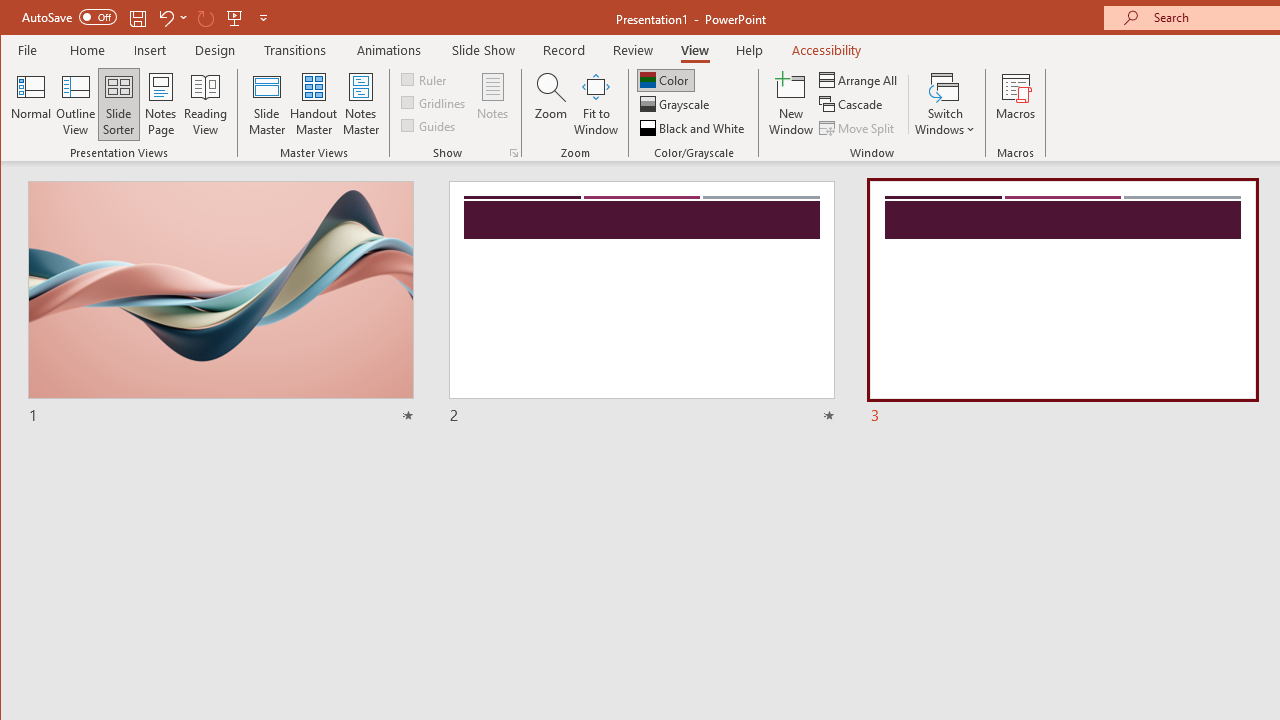 Image resolution: width=1280 pixels, height=720 pixels. What do you see at coordinates (596, 104) in the screenshot?
I see `Fit to Window` at bounding box center [596, 104].